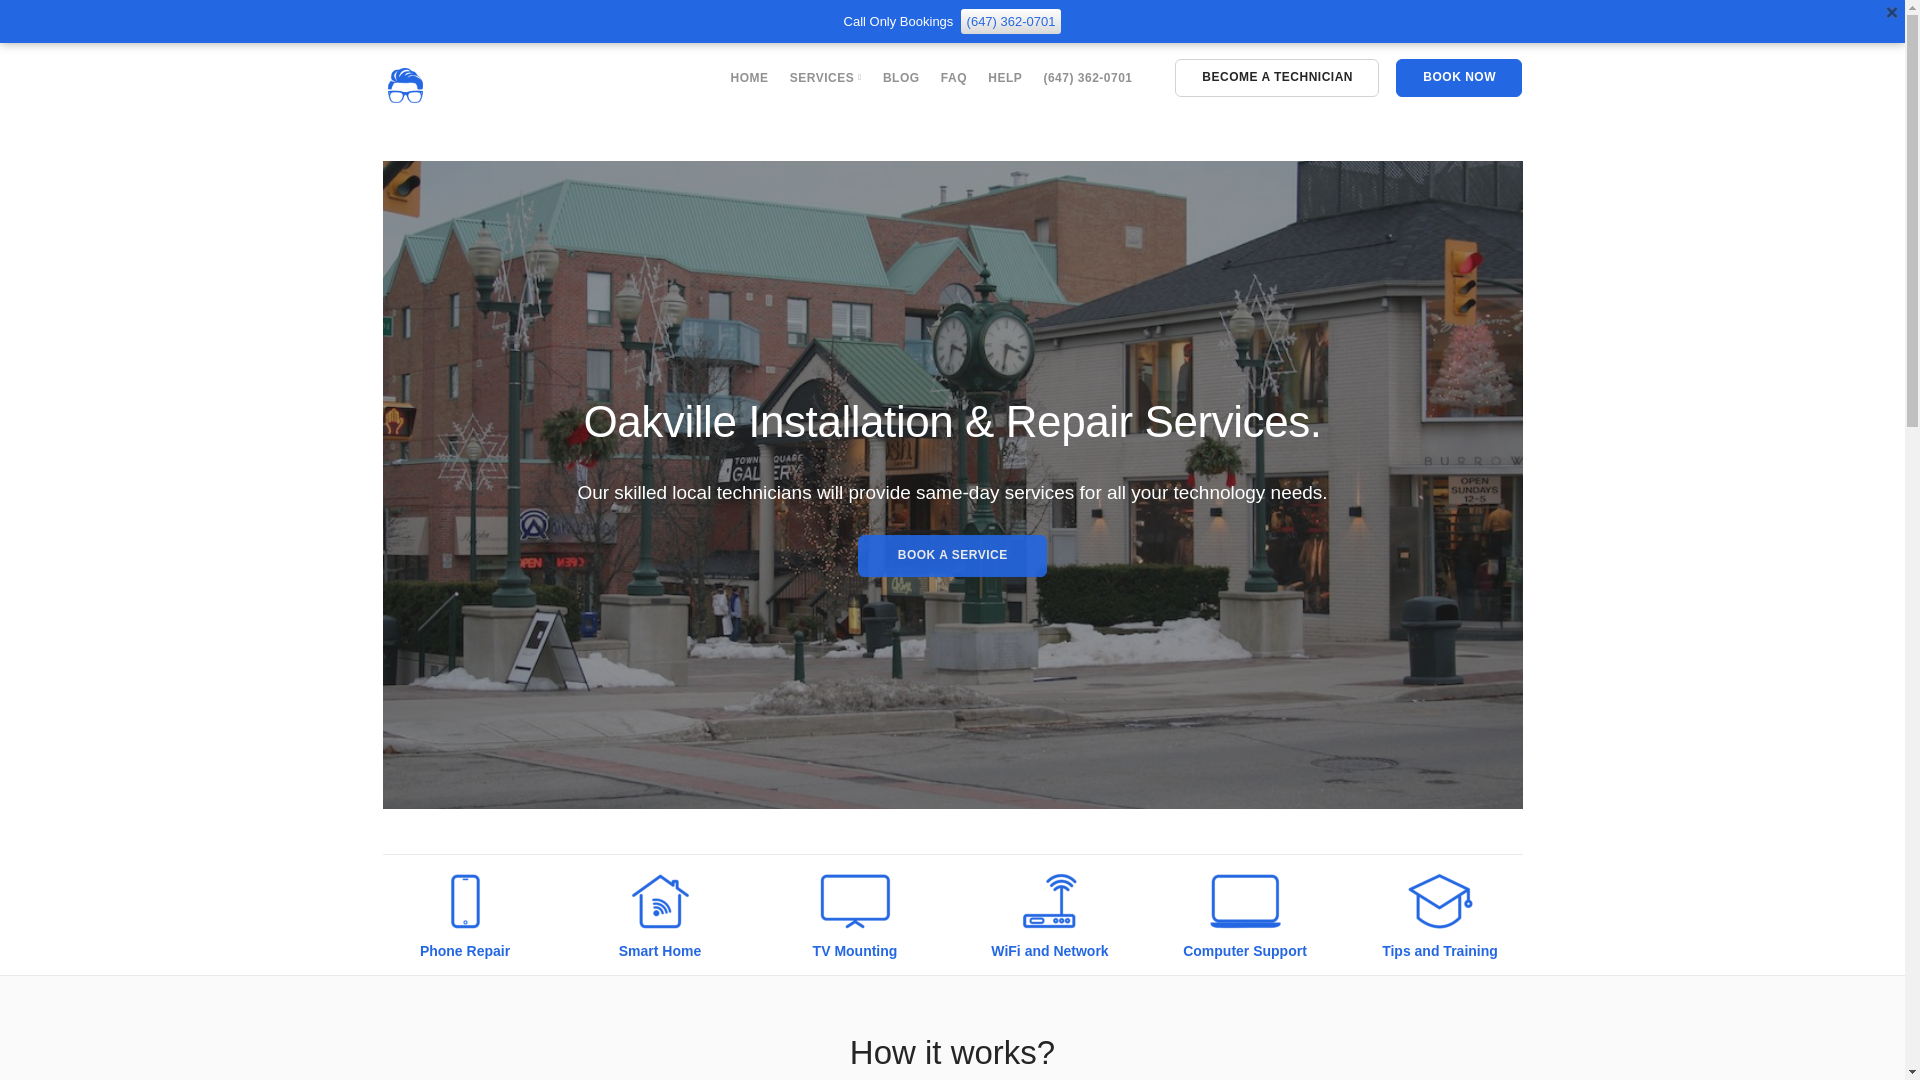 The image size is (1920, 1080). What do you see at coordinates (659, 901) in the screenshot?
I see `smart-home` at bounding box center [659, 901].